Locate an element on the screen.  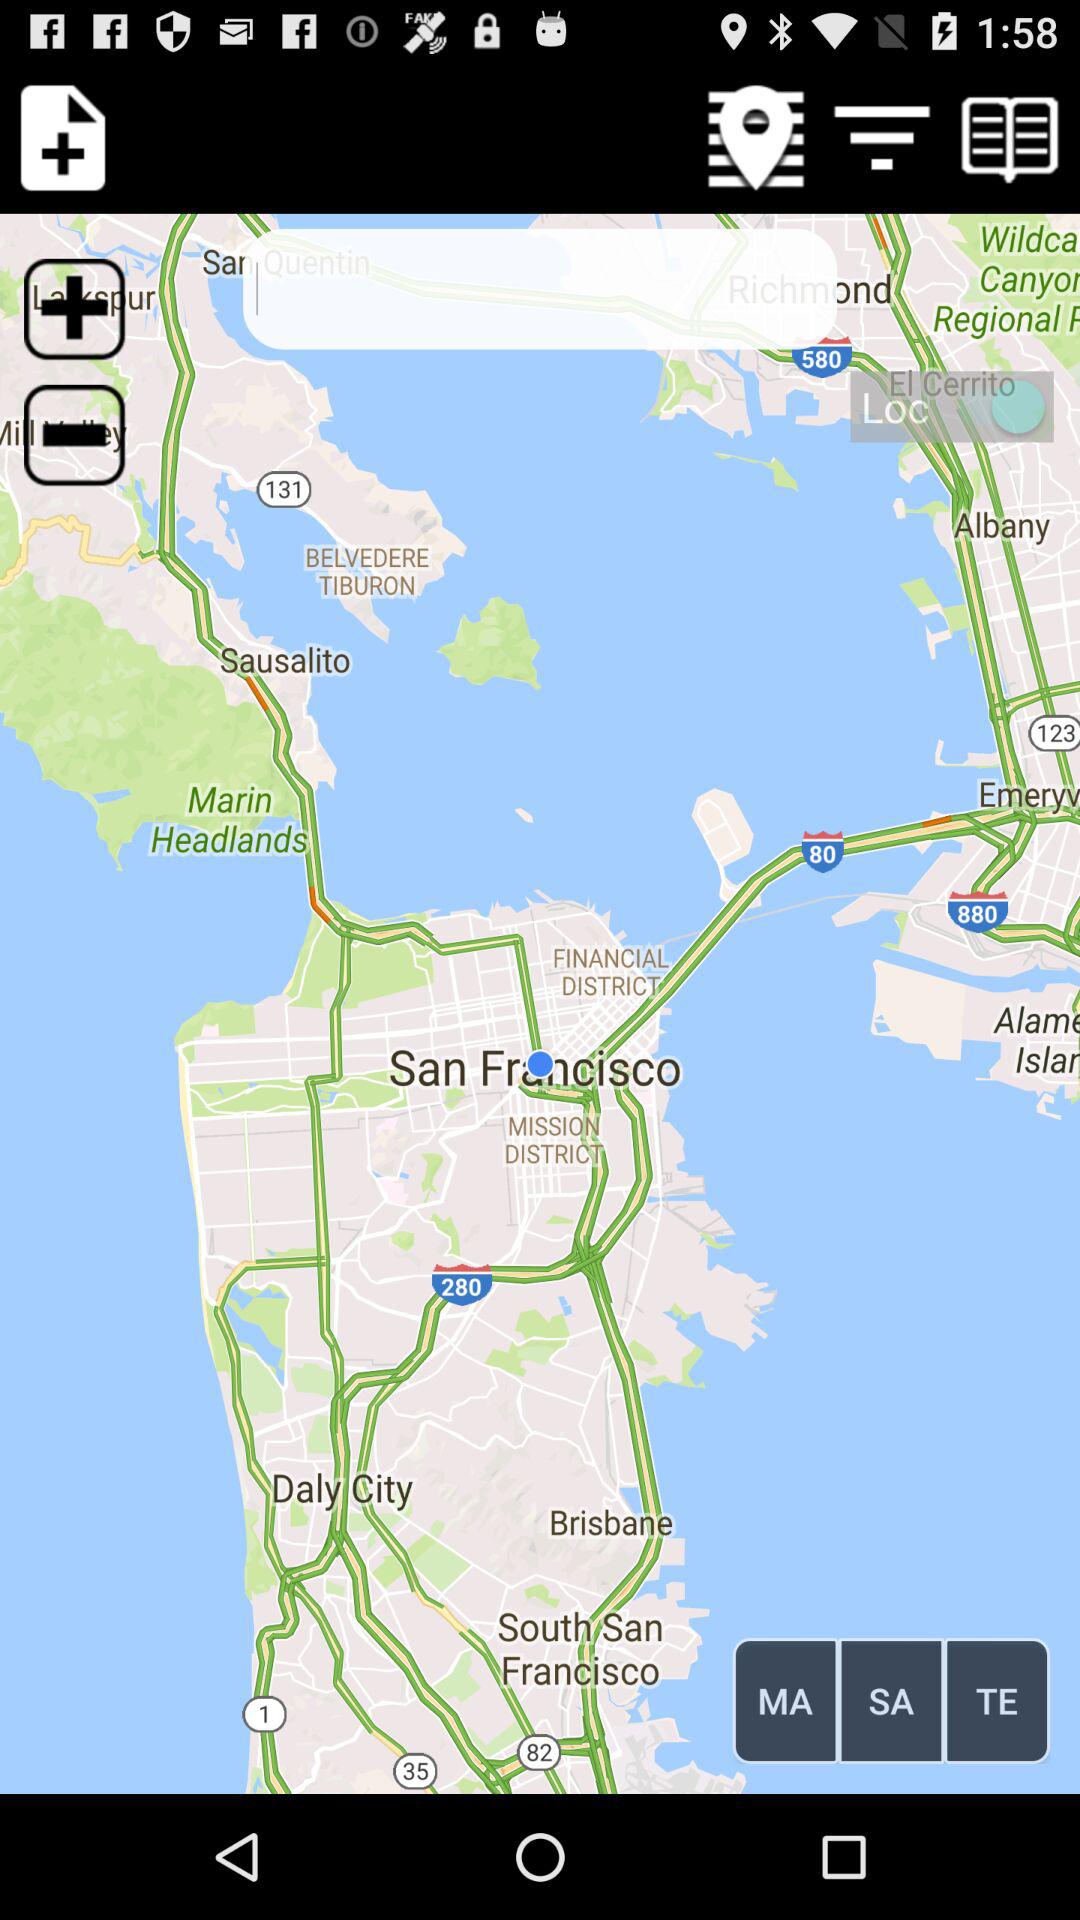
launch button next to ma icon is located at coordinates (891, 1700).